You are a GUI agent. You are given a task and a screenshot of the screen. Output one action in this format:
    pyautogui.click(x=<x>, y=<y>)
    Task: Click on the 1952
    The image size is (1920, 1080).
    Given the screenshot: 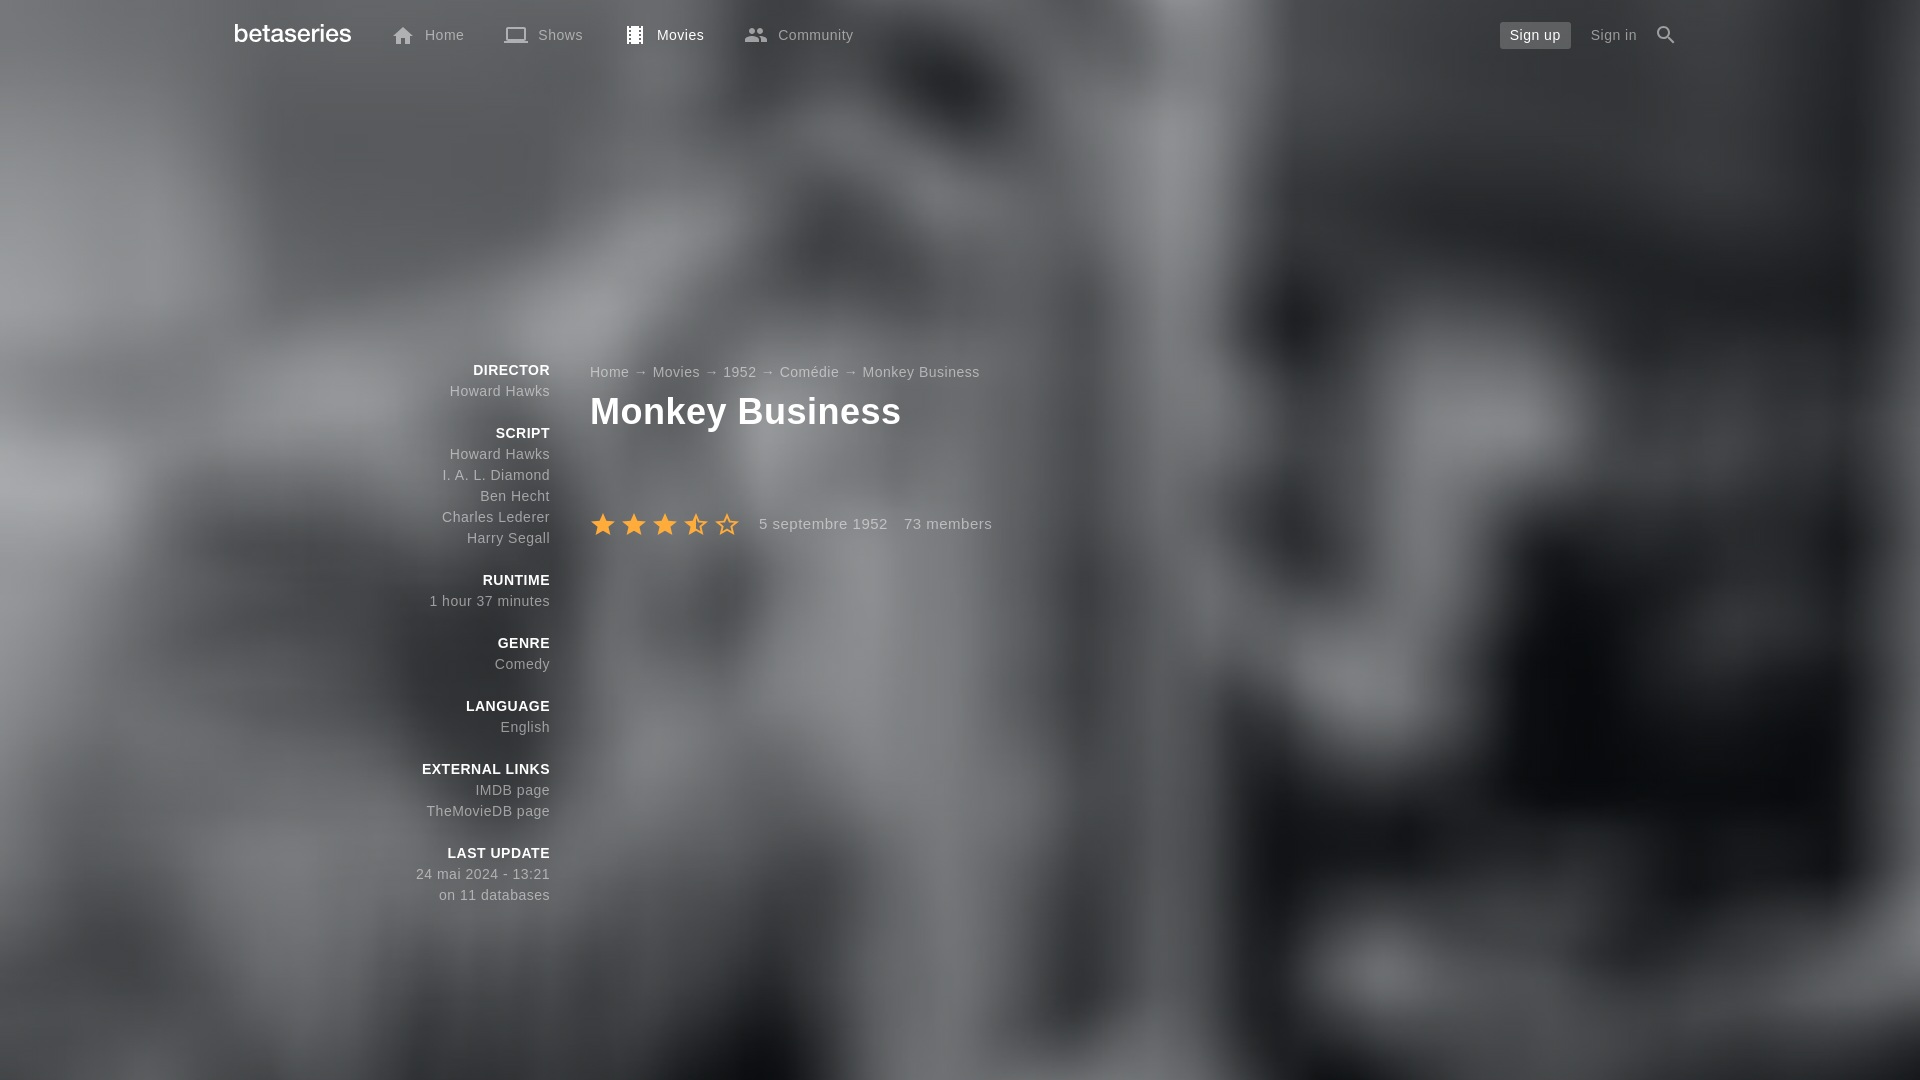 What is the action you would take?
    pyautogui.click(x=740, y=372)
    